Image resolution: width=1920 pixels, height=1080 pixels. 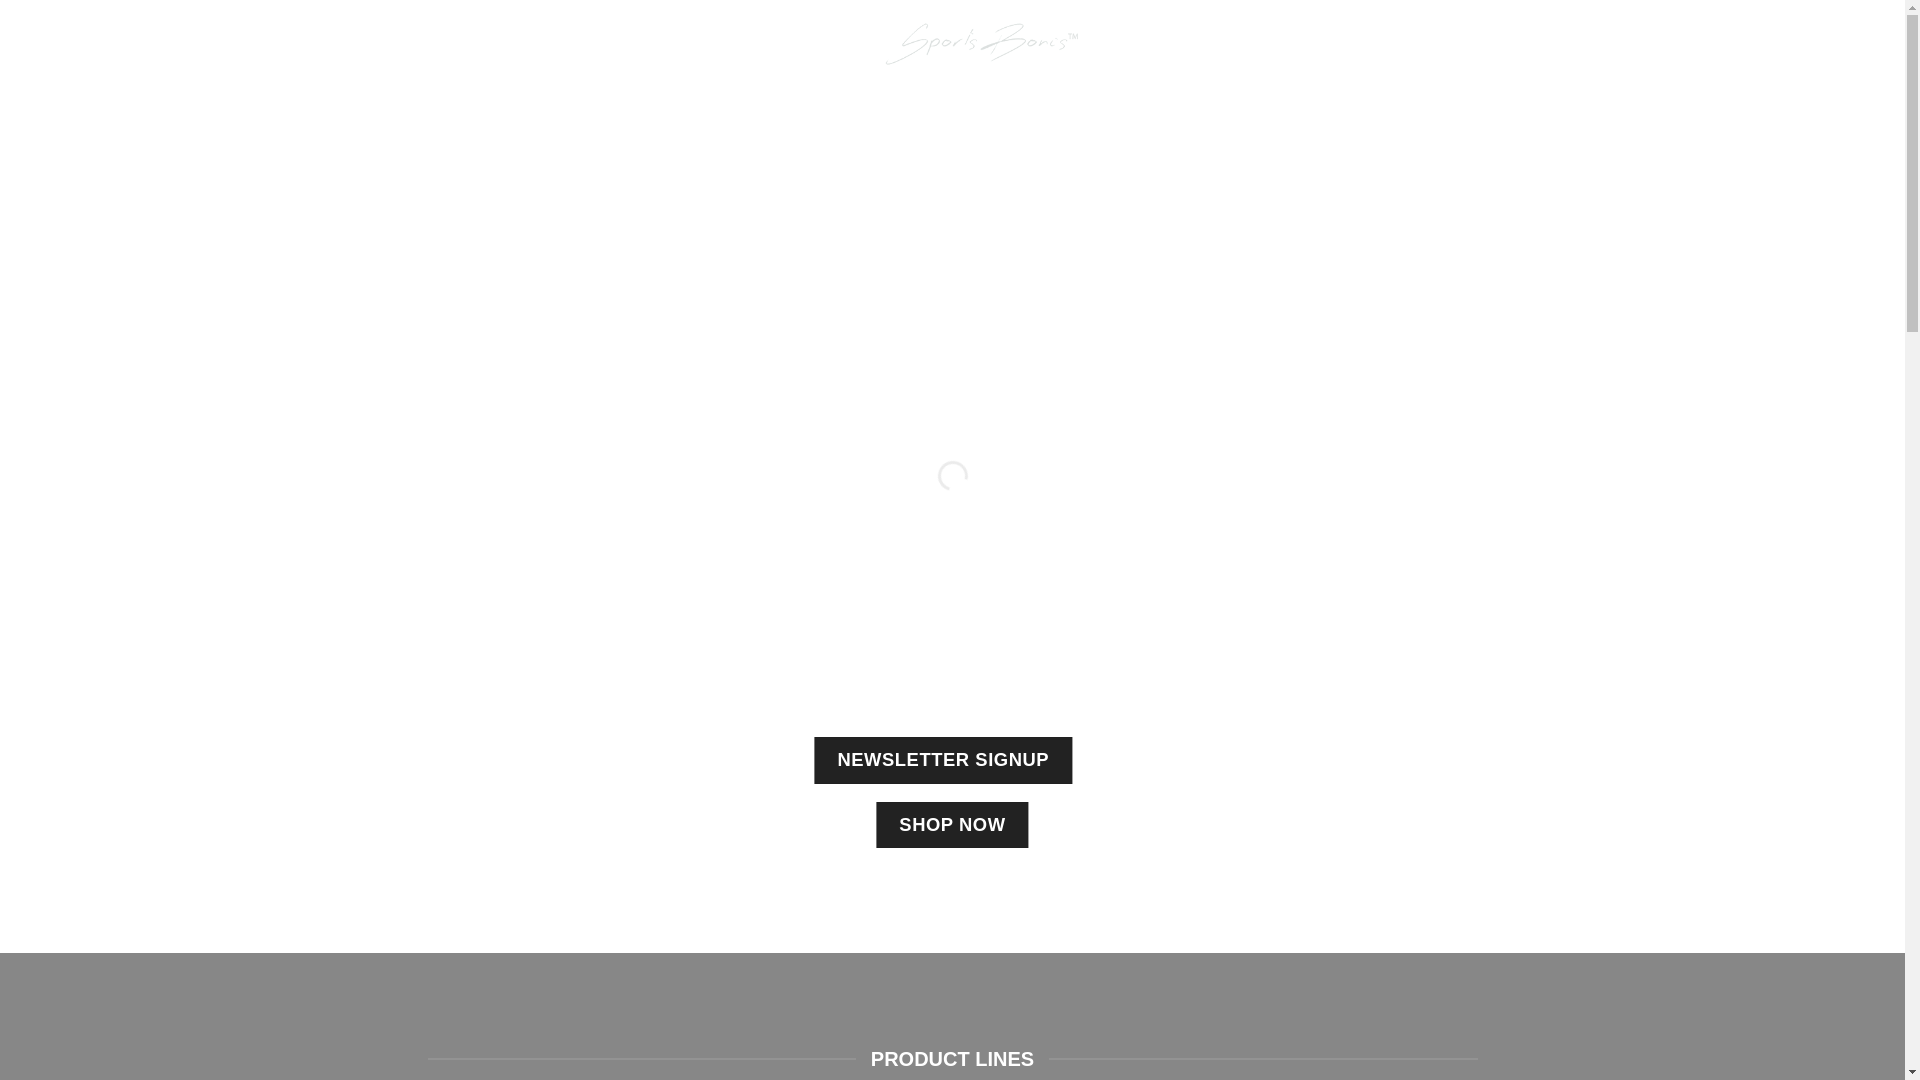 What do you see at coordinates (137, 43) in the screenshot?
I see `BLOG` at bounding box center [137, 43].